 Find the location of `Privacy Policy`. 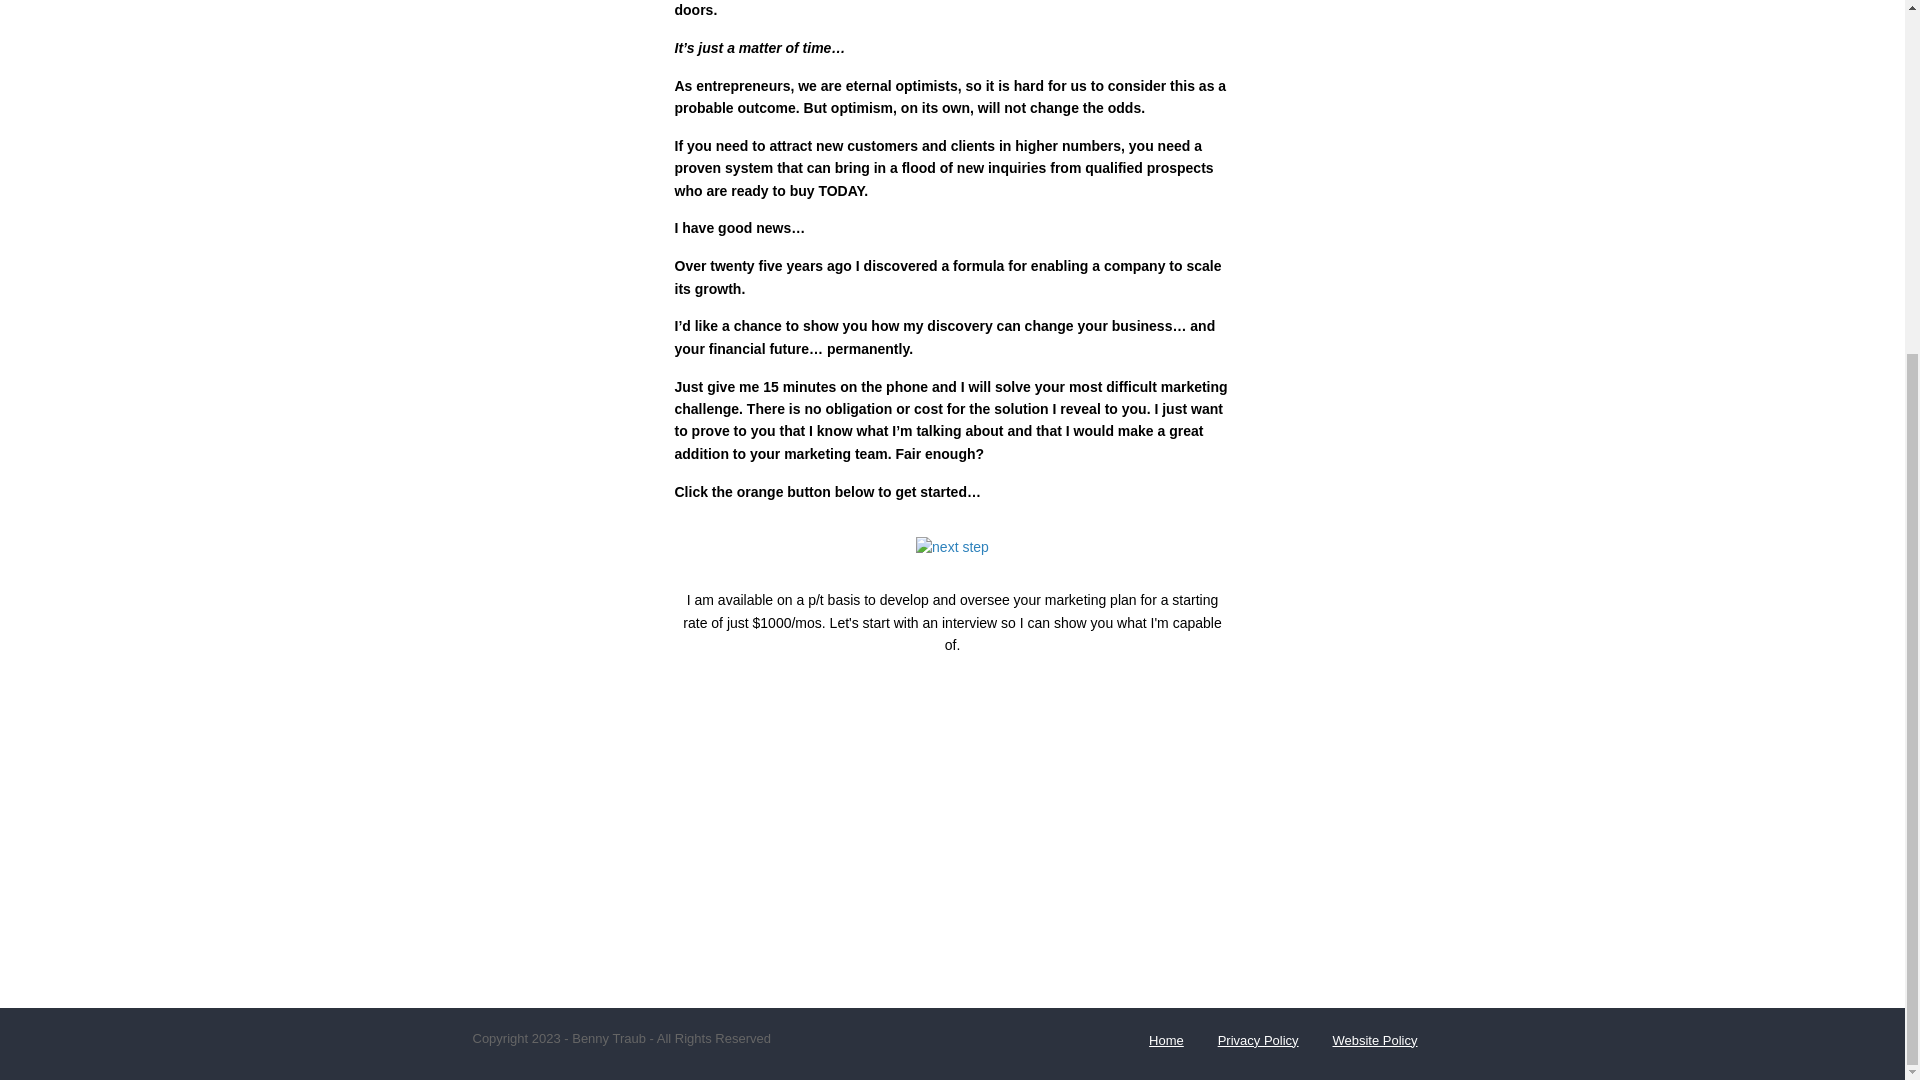

Privacy Policy is located at coordinates (1258, 1040).